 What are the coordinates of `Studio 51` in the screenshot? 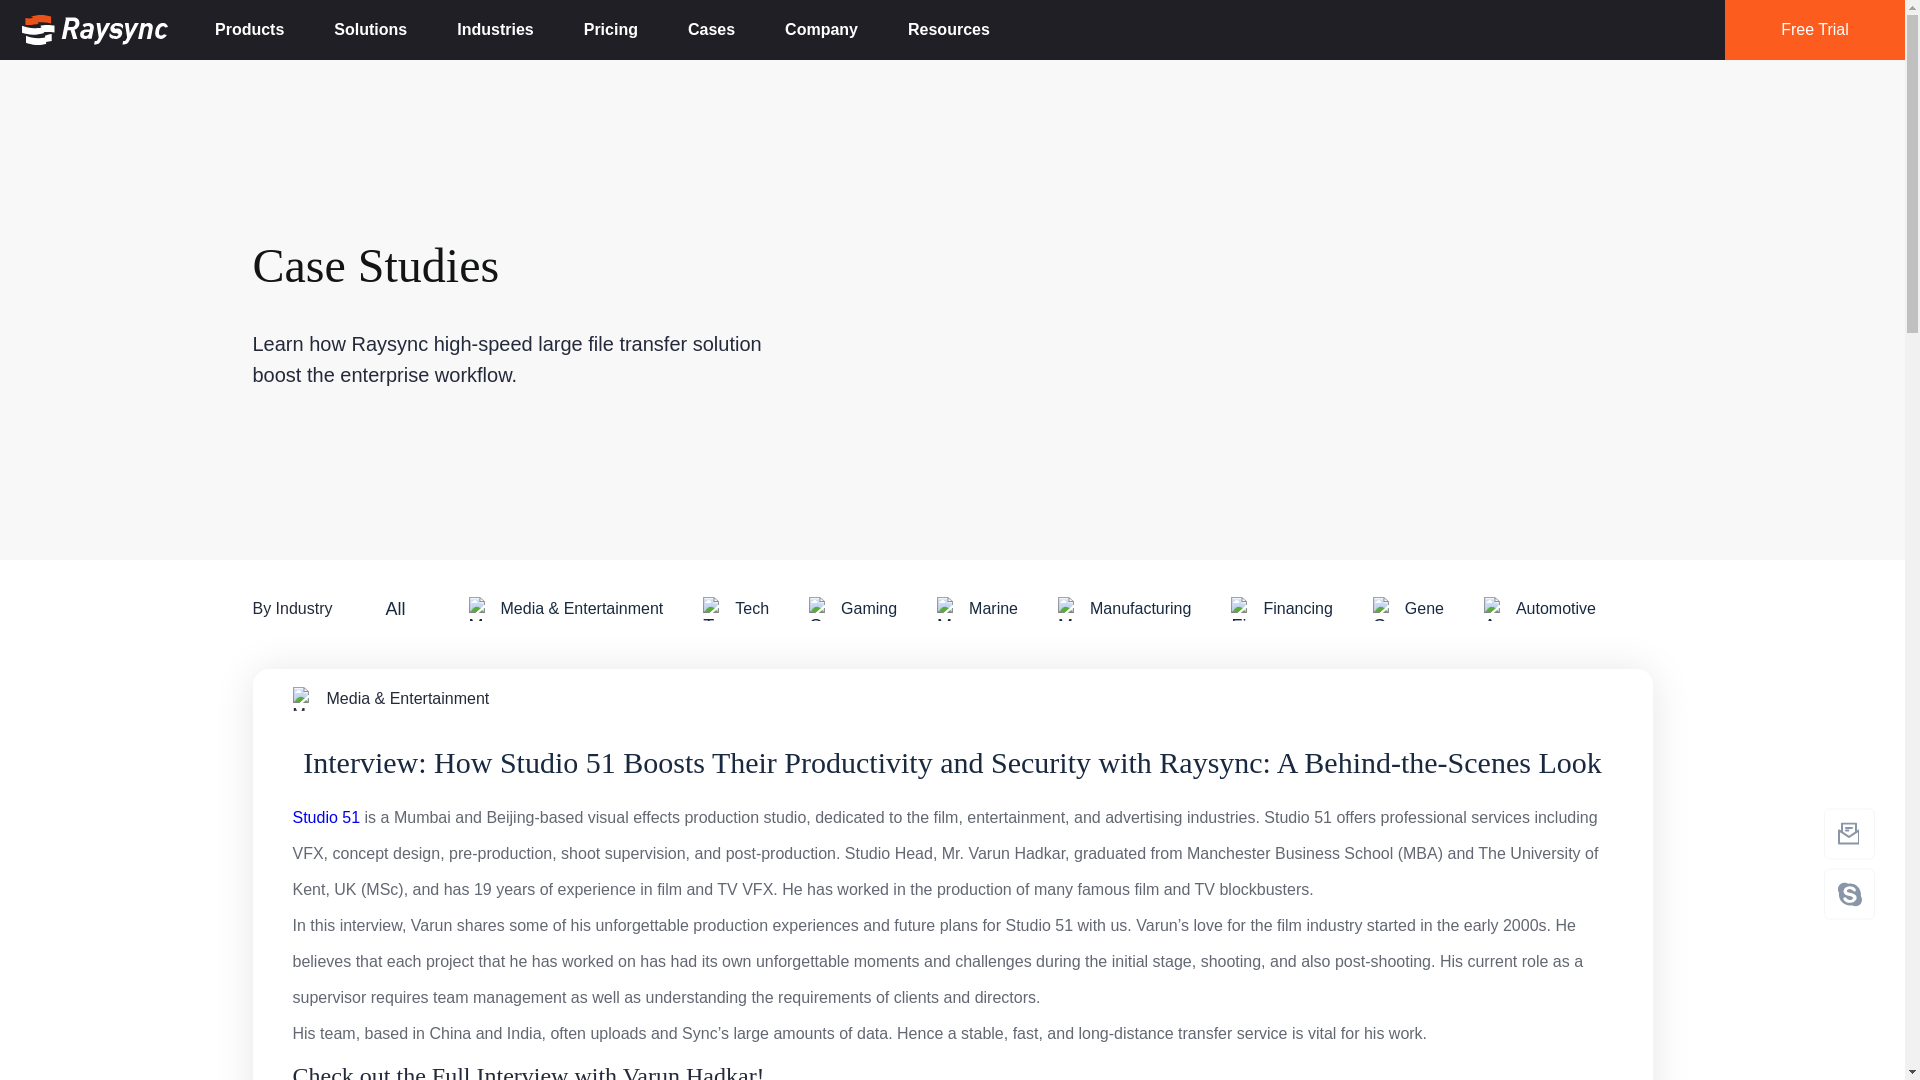 It's located at (326, 817).